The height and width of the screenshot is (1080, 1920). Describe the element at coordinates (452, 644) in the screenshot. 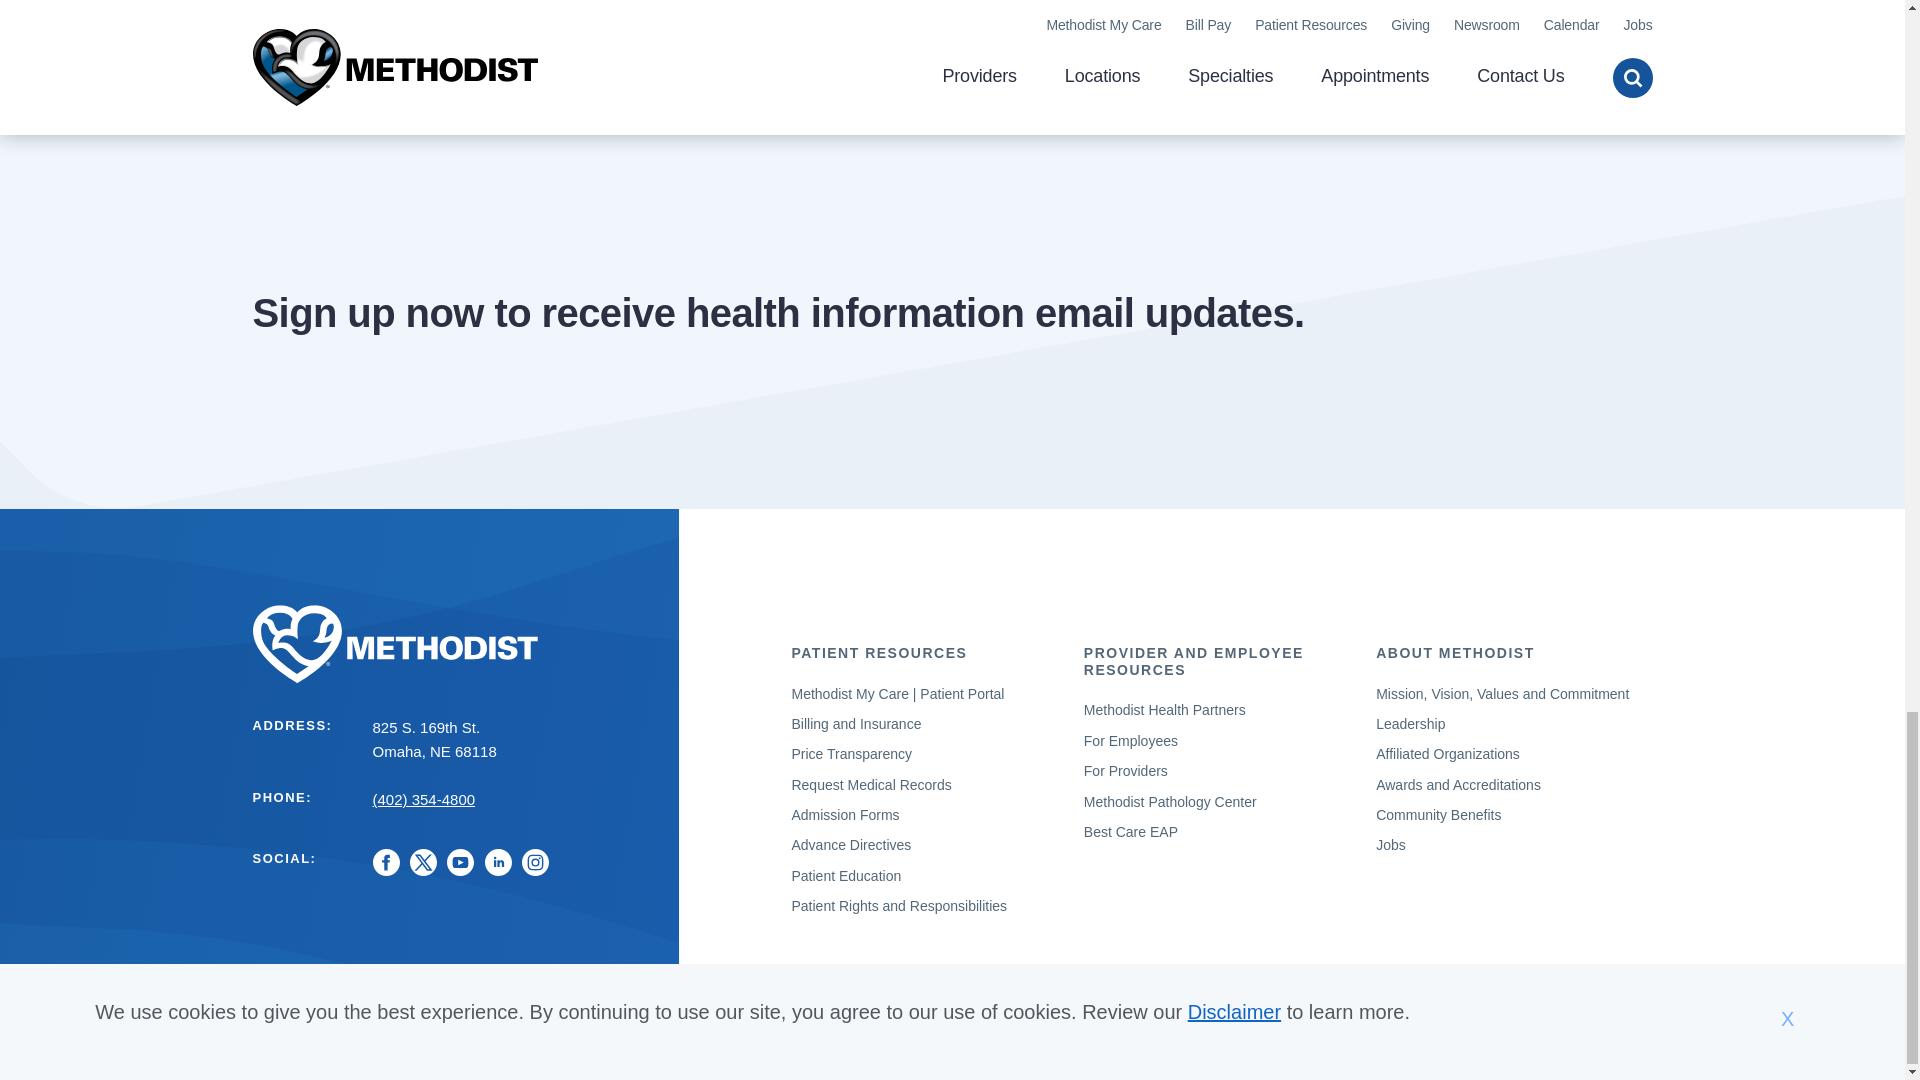

I see `Methodist Health System` at that location.